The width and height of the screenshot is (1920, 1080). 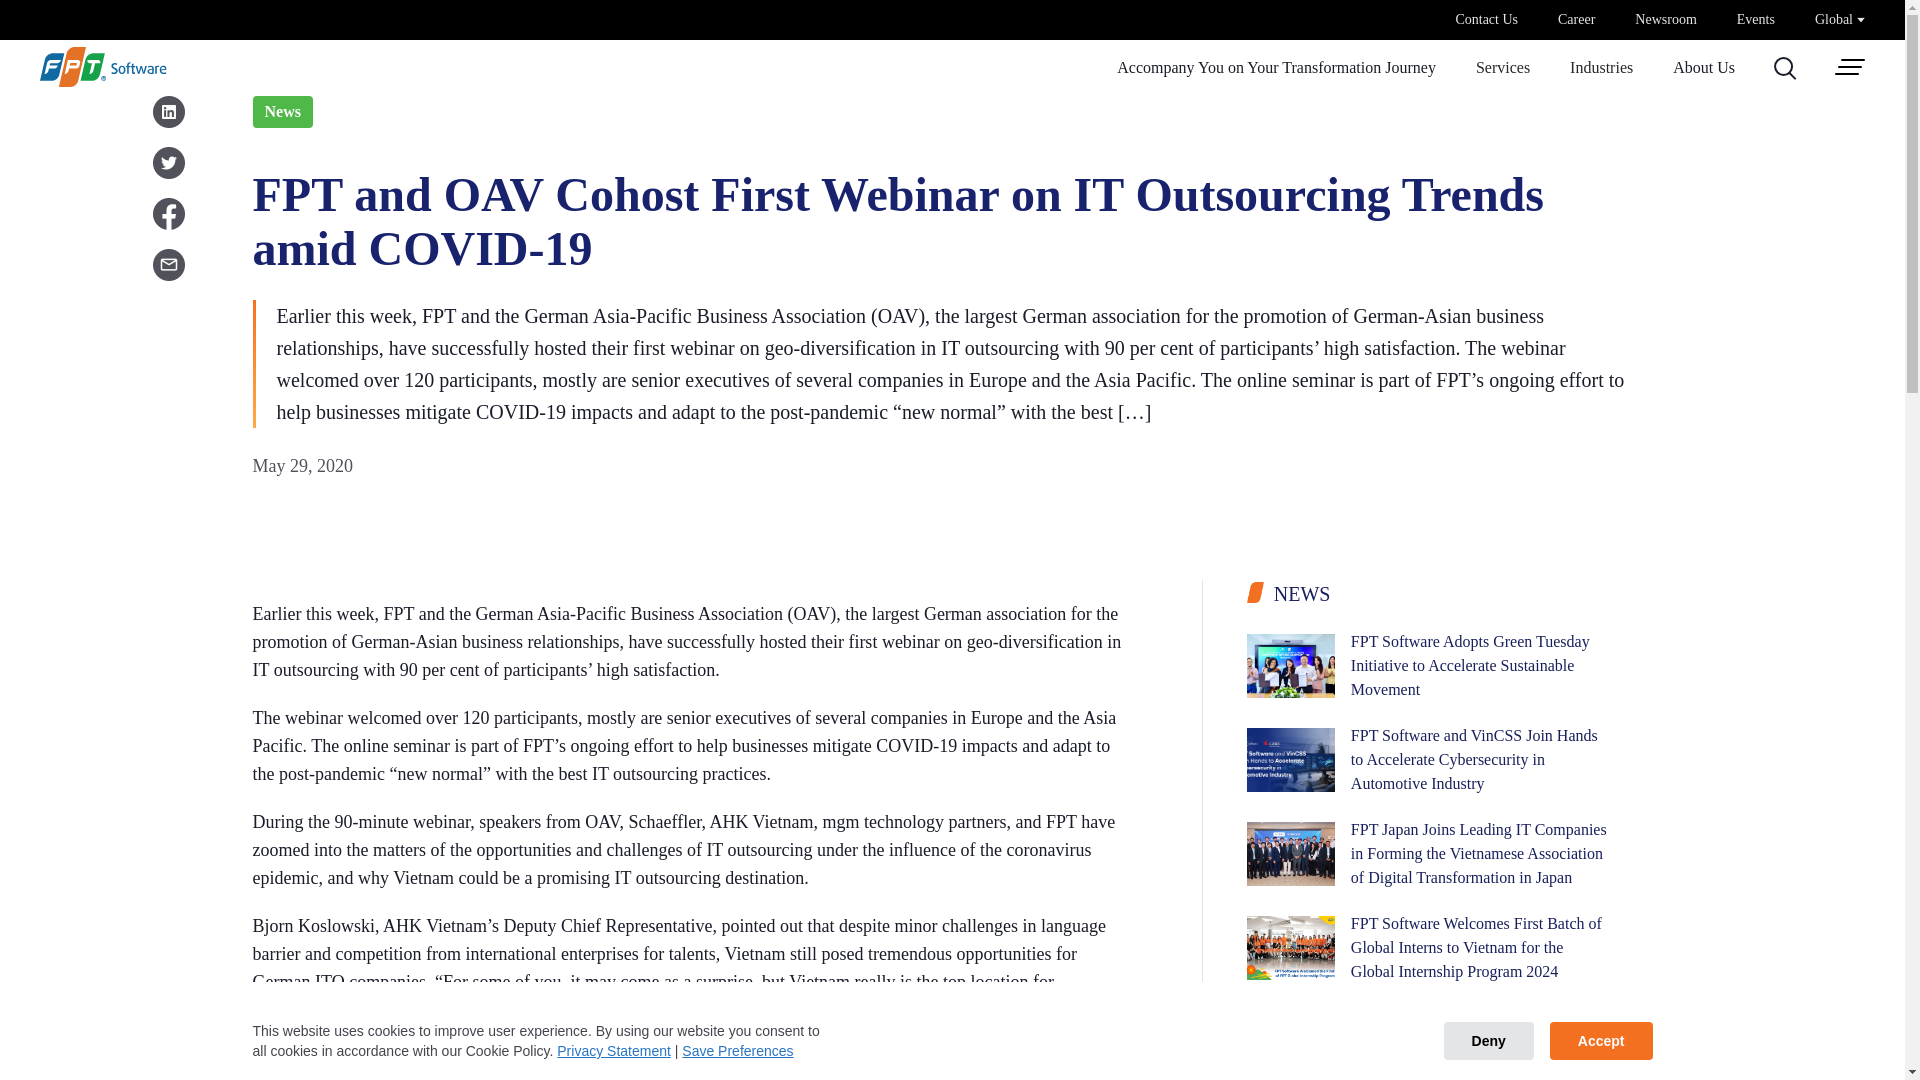 I want to click on Newsroom, so click(x=1665, y=20).